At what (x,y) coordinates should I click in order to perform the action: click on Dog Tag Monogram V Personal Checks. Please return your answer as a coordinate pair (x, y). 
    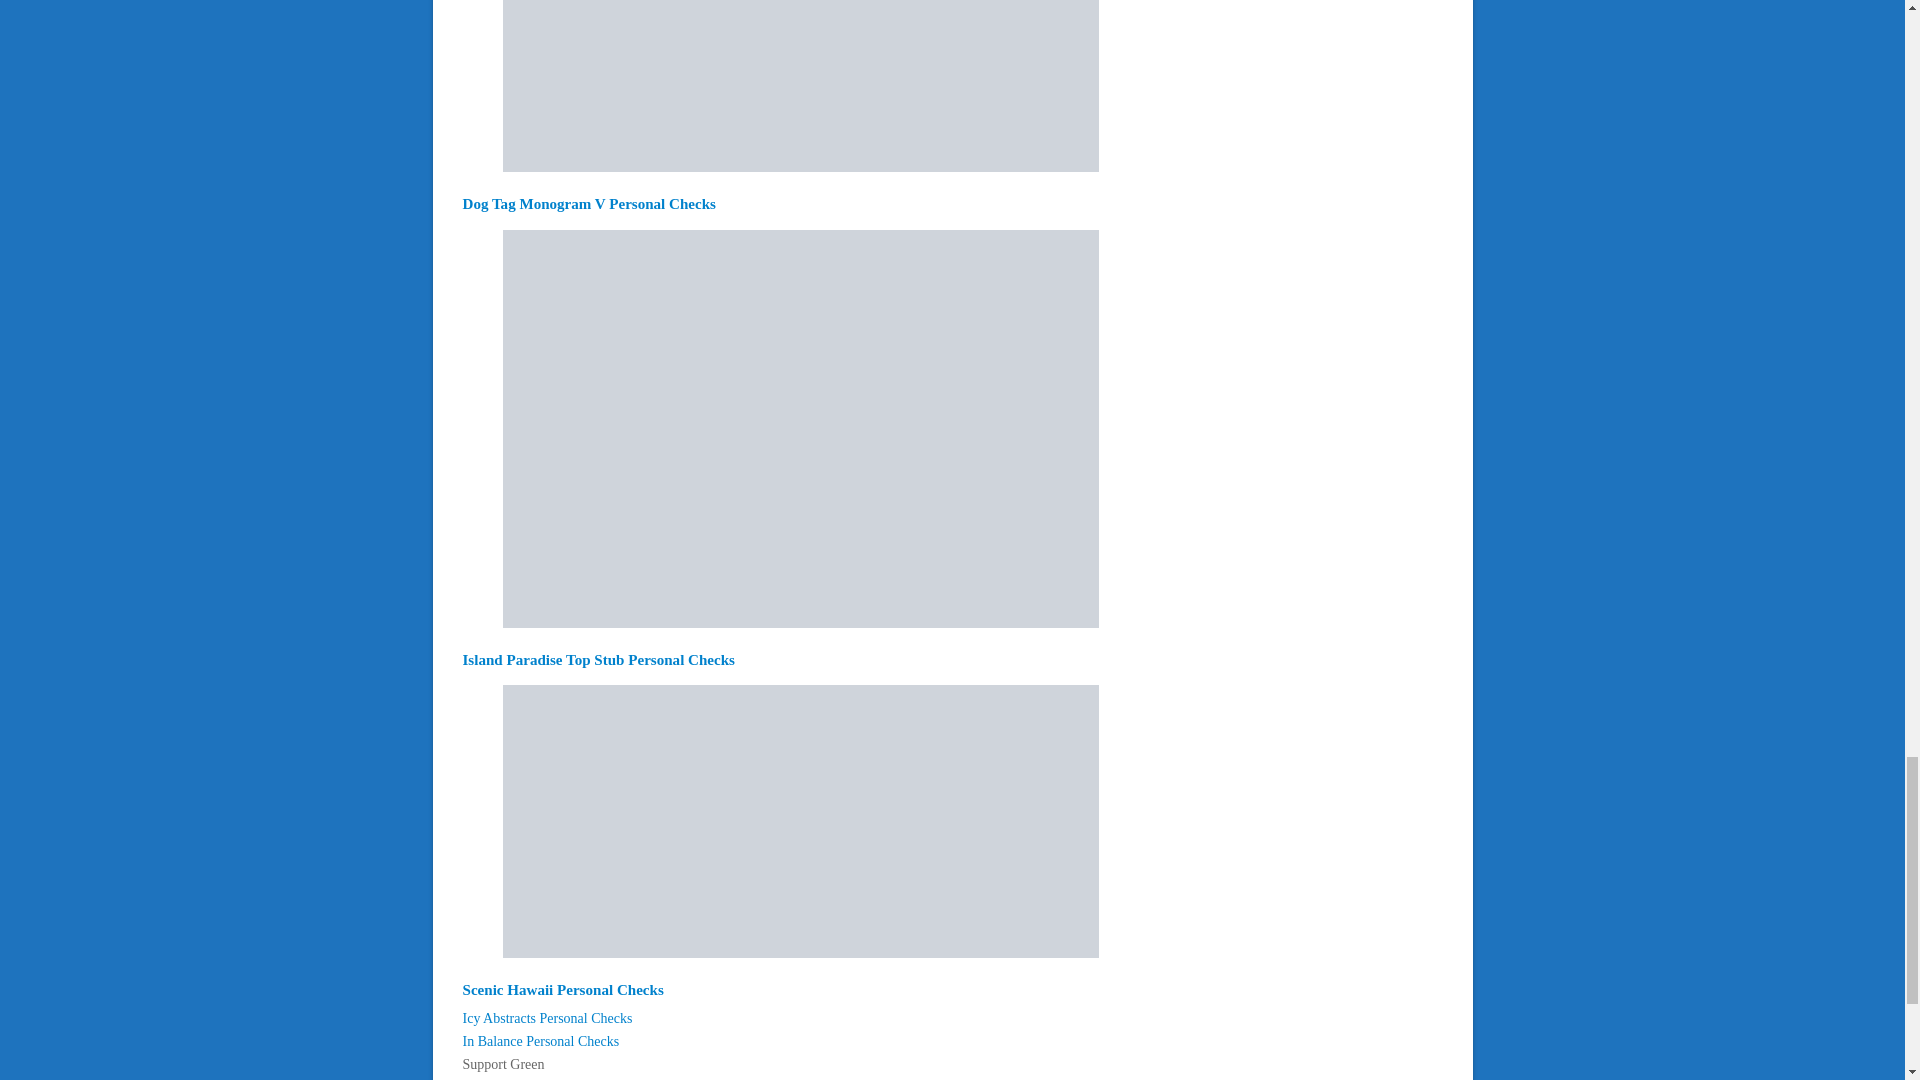
    Looking at the image, I should click on (800, 166).